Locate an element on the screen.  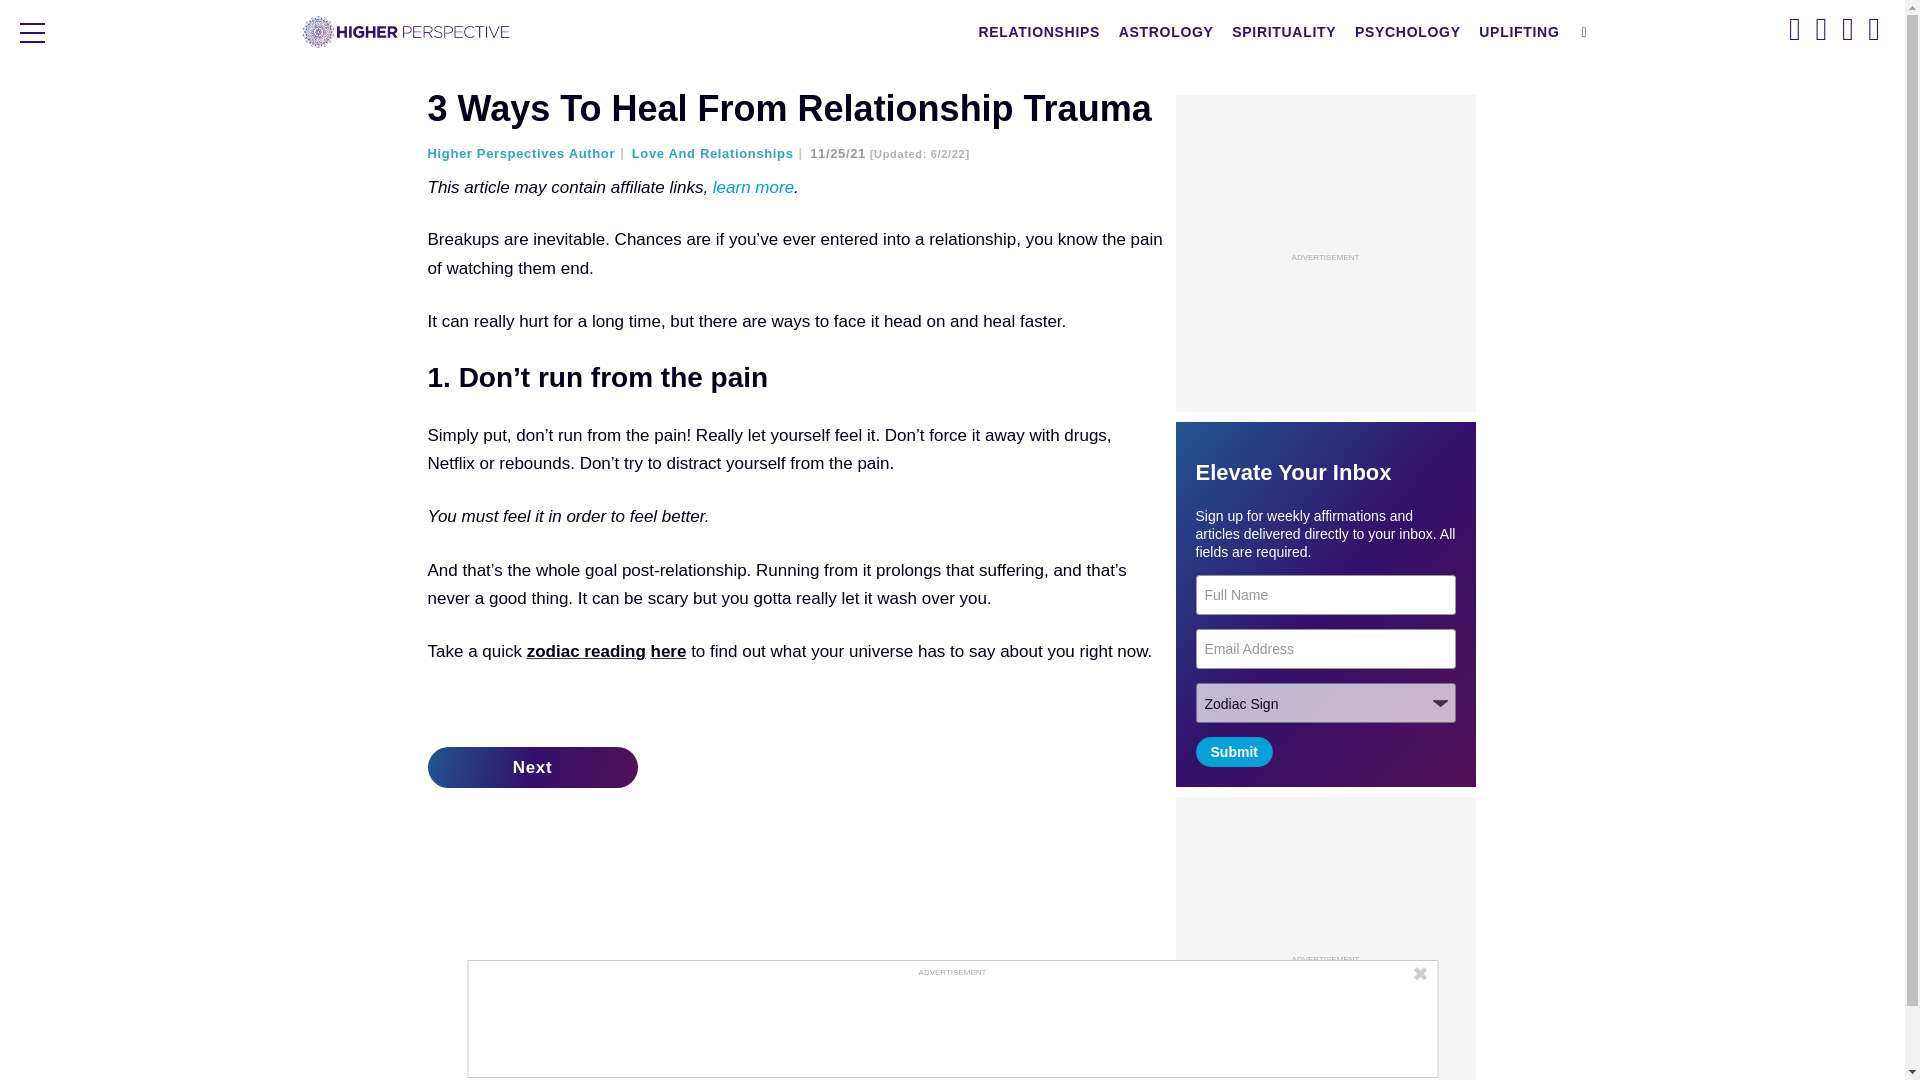
zodiac reading is located at coordinates (586, 650).